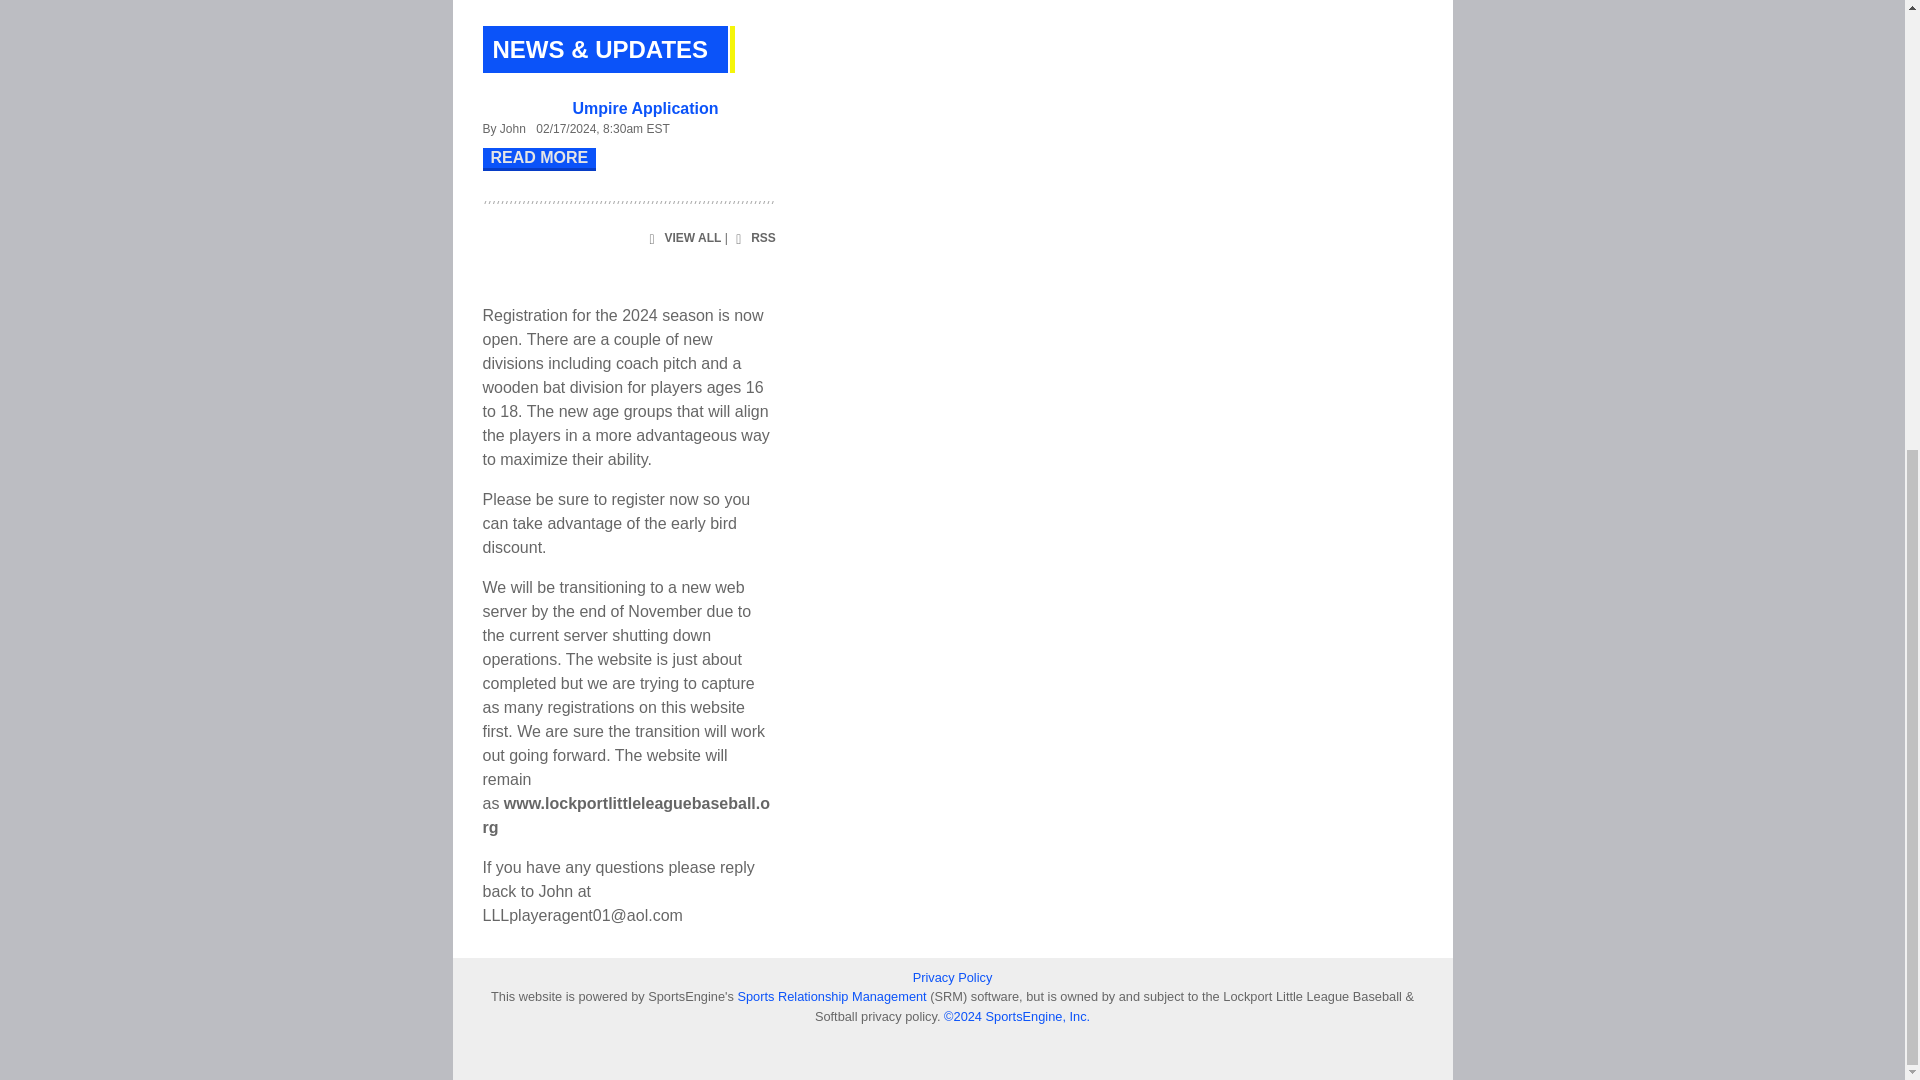  What do you see at coordinates (952, 977) in the screenshot?
I see `Privacy Policy` at bounding box center [952, 977].